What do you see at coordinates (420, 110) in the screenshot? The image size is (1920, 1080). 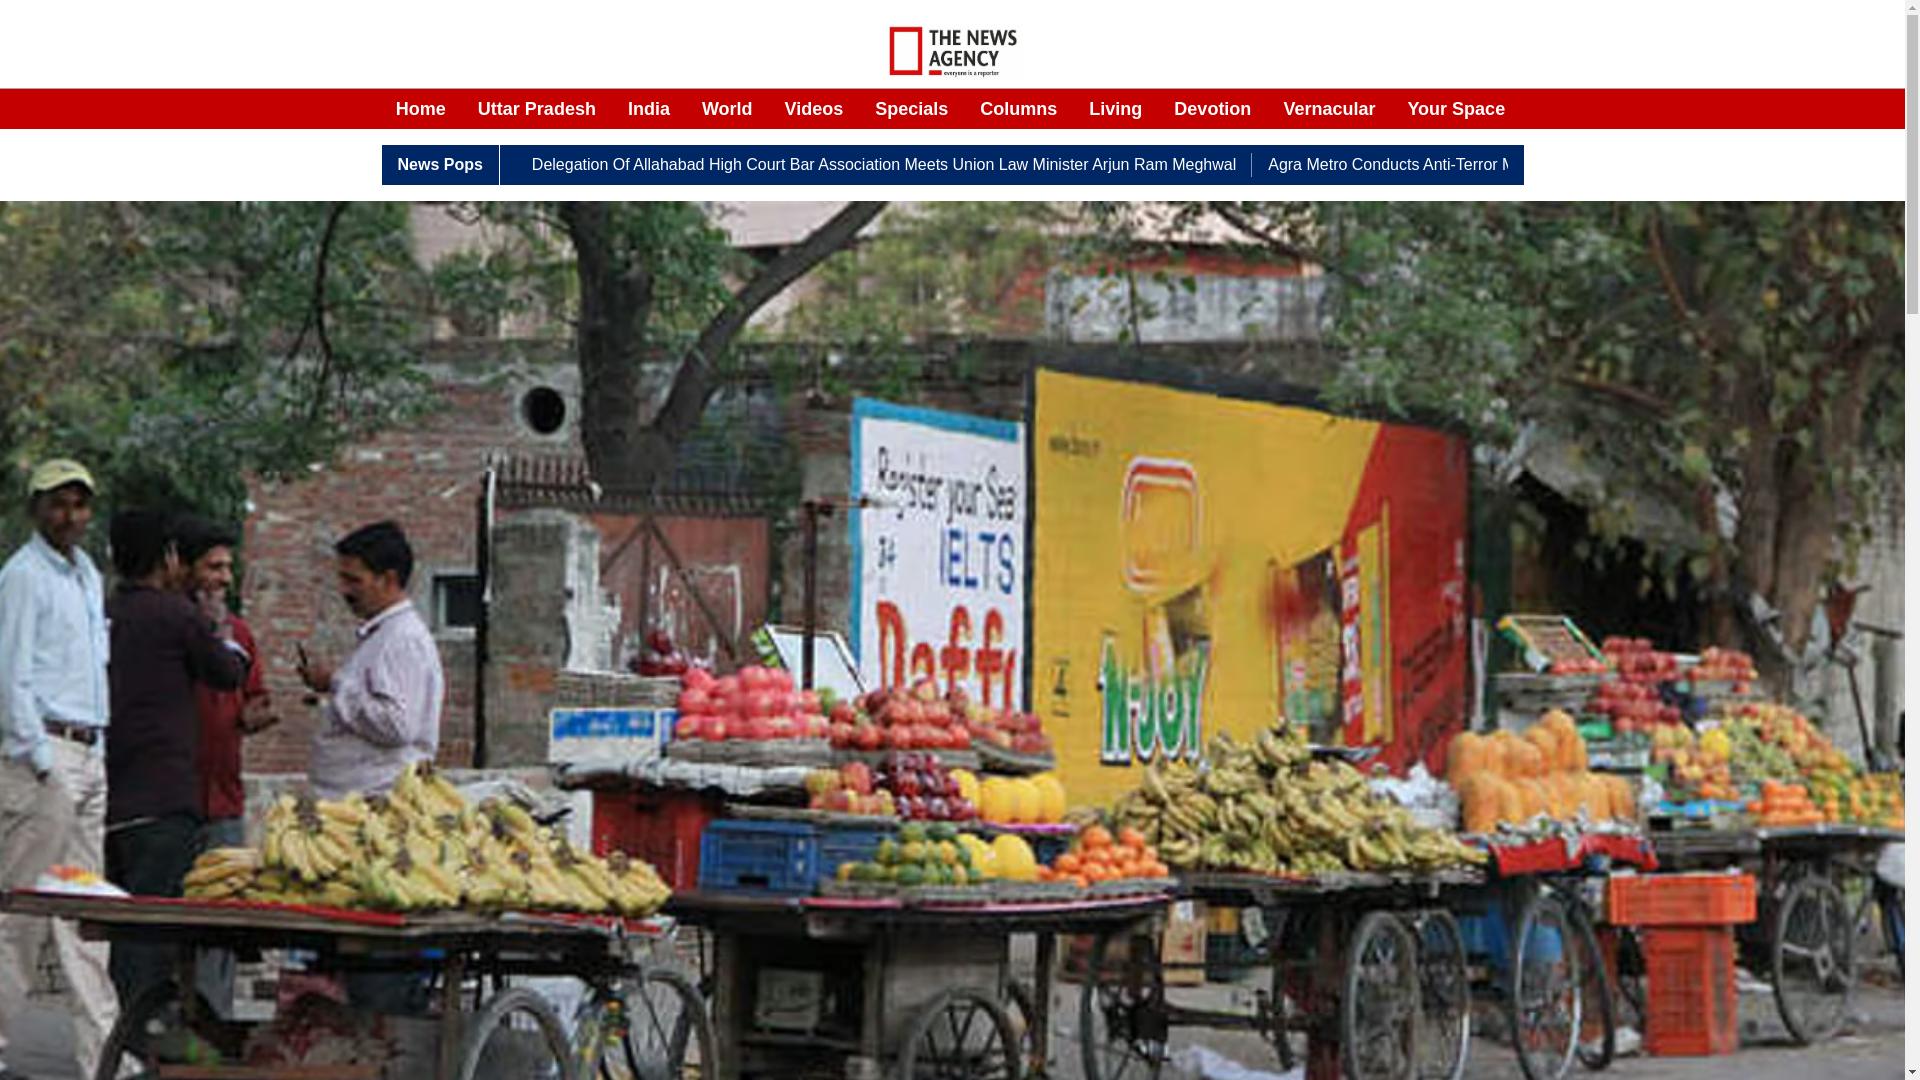 I see `Home` at bounding box center [420, 110].